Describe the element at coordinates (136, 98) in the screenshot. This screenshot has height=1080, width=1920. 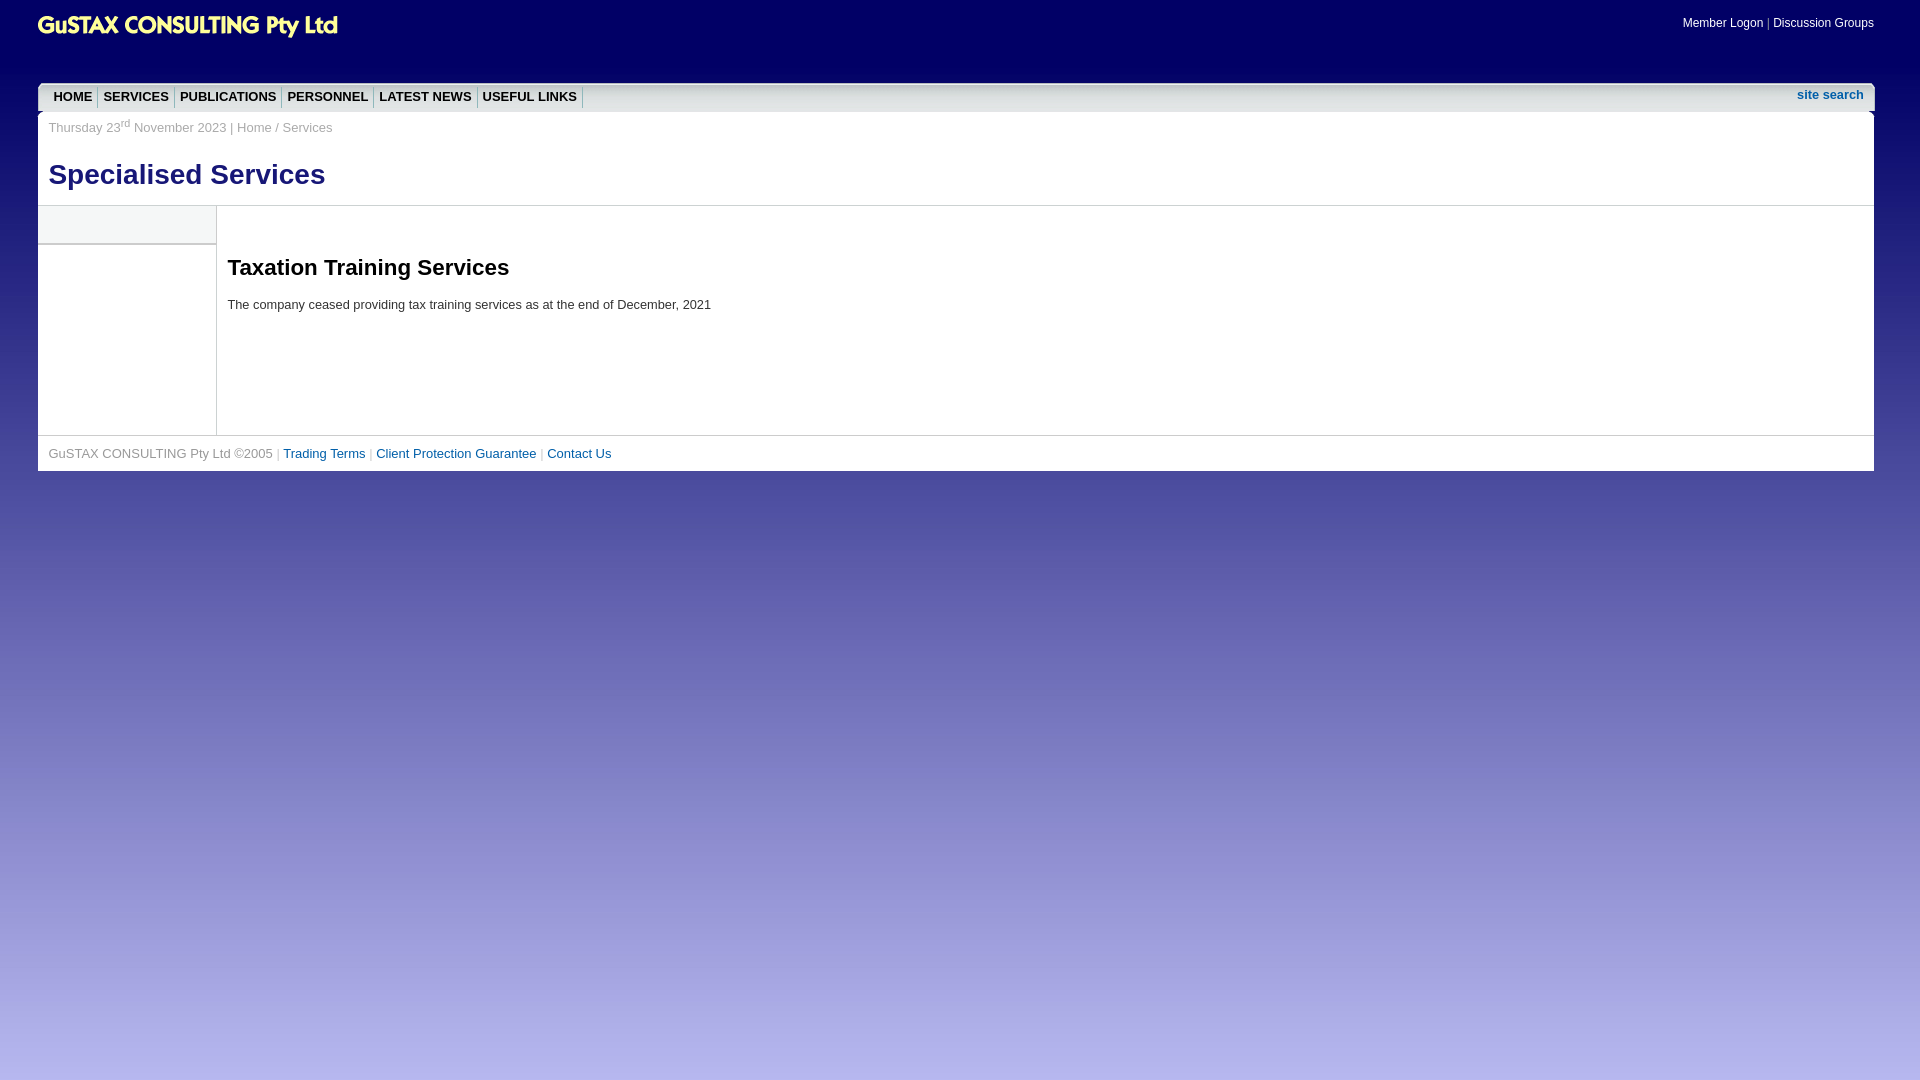
I see `SERVICES` at that location.